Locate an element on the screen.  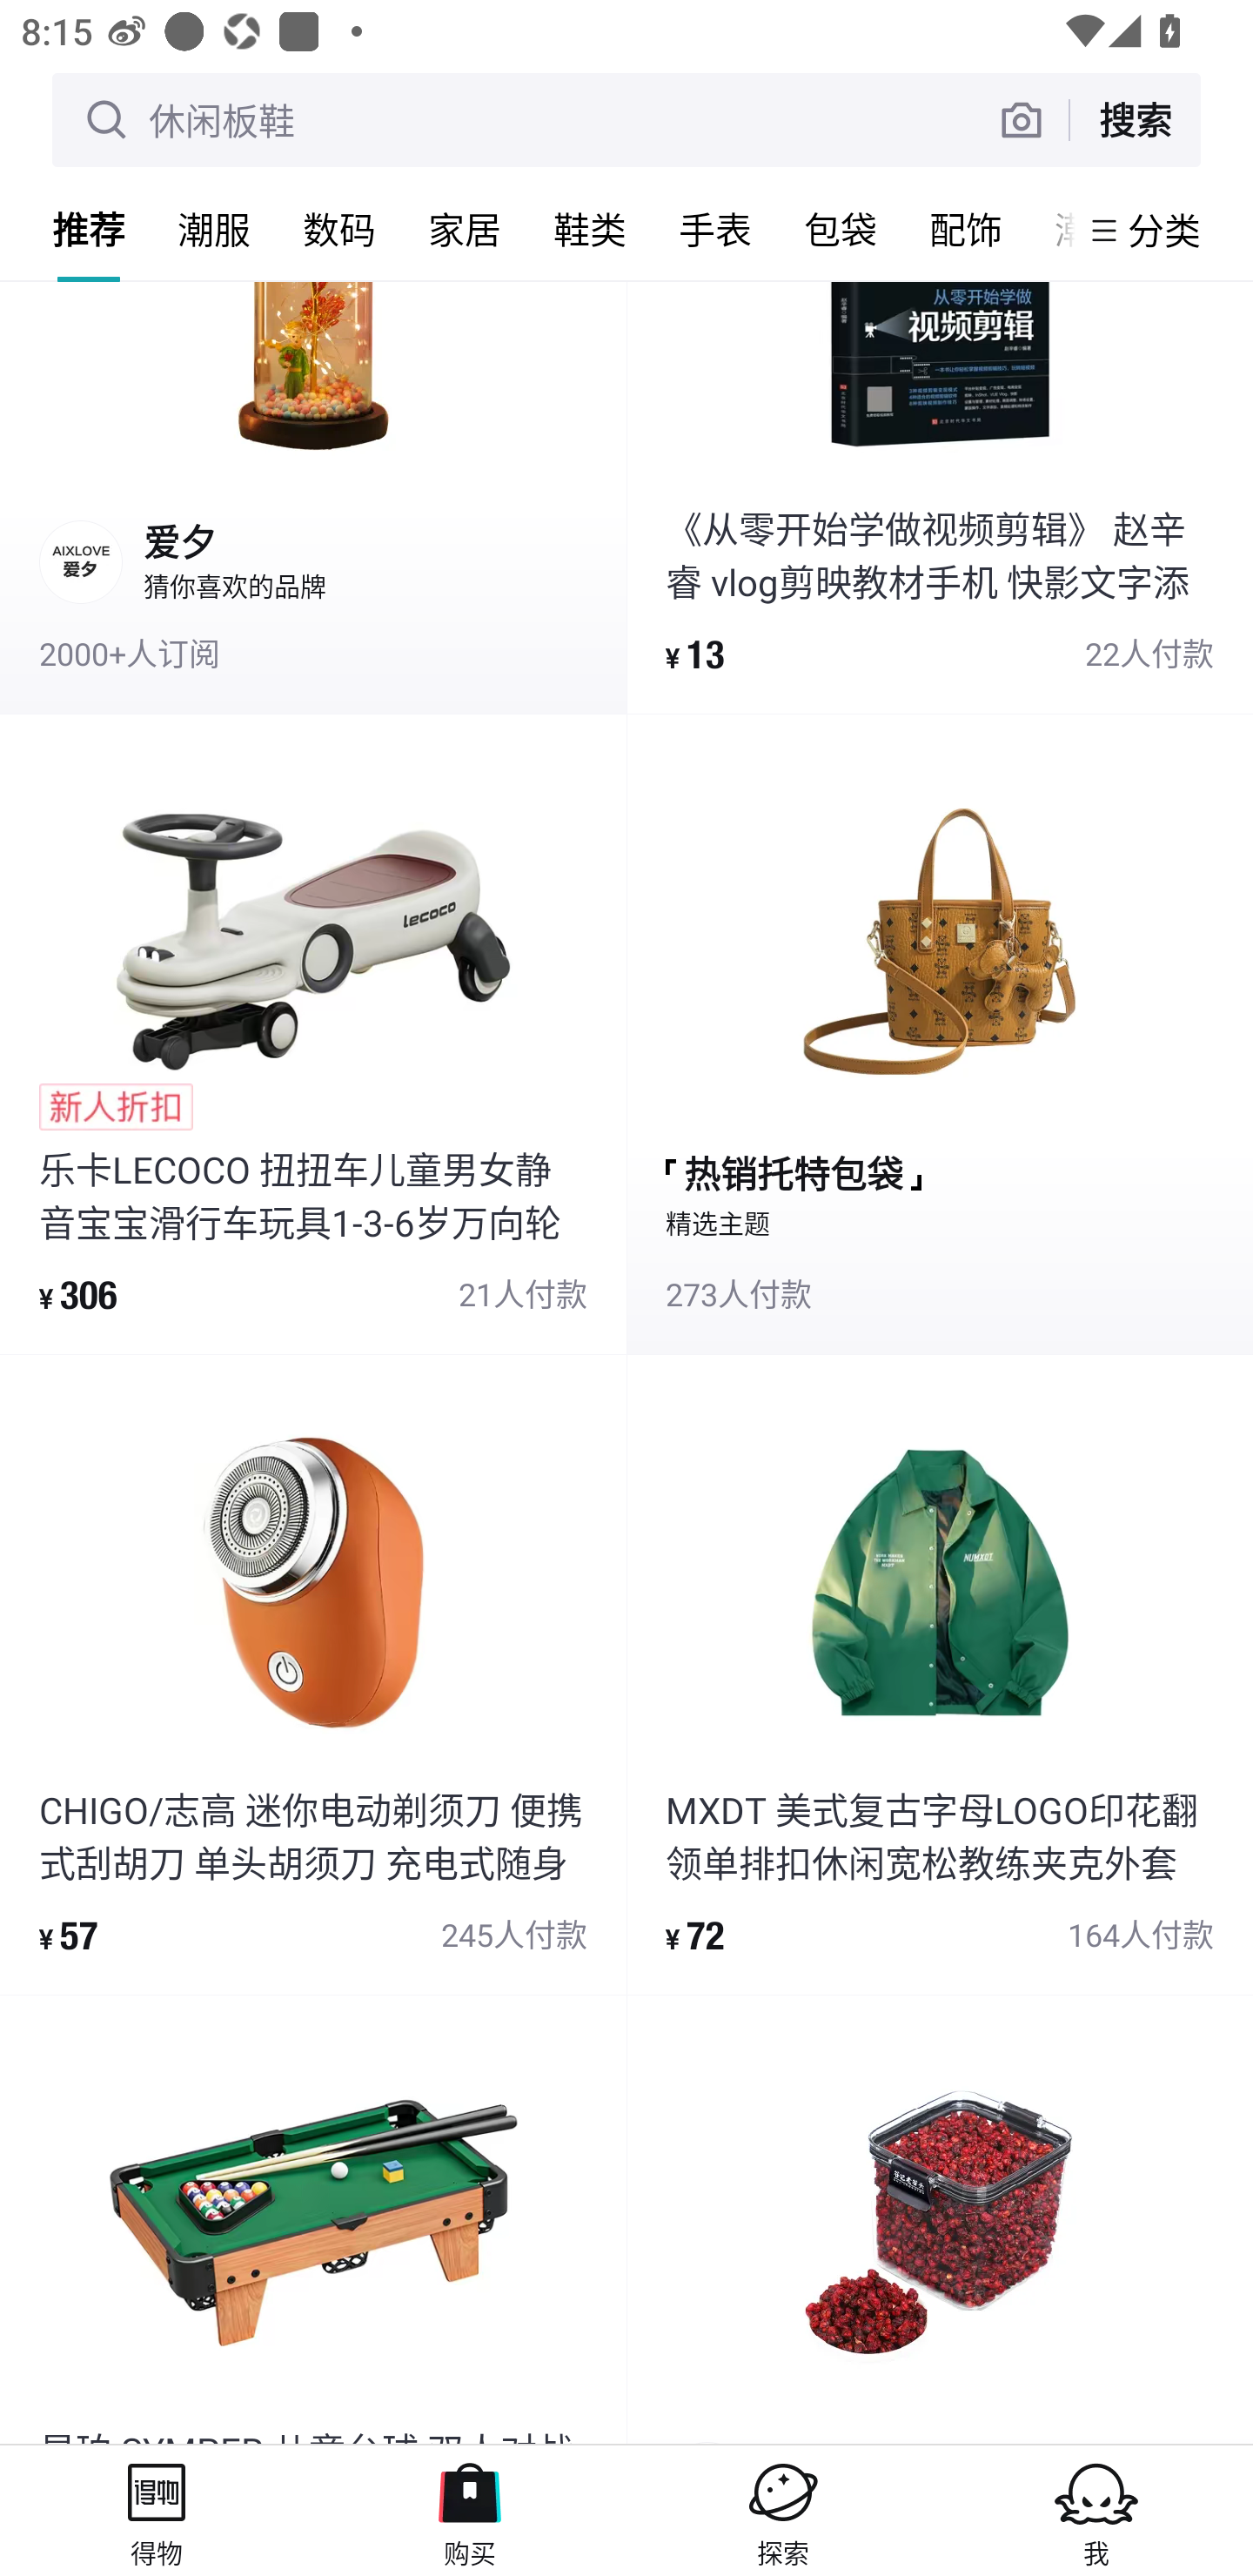
推荐 is located at coordinates (89, 229).